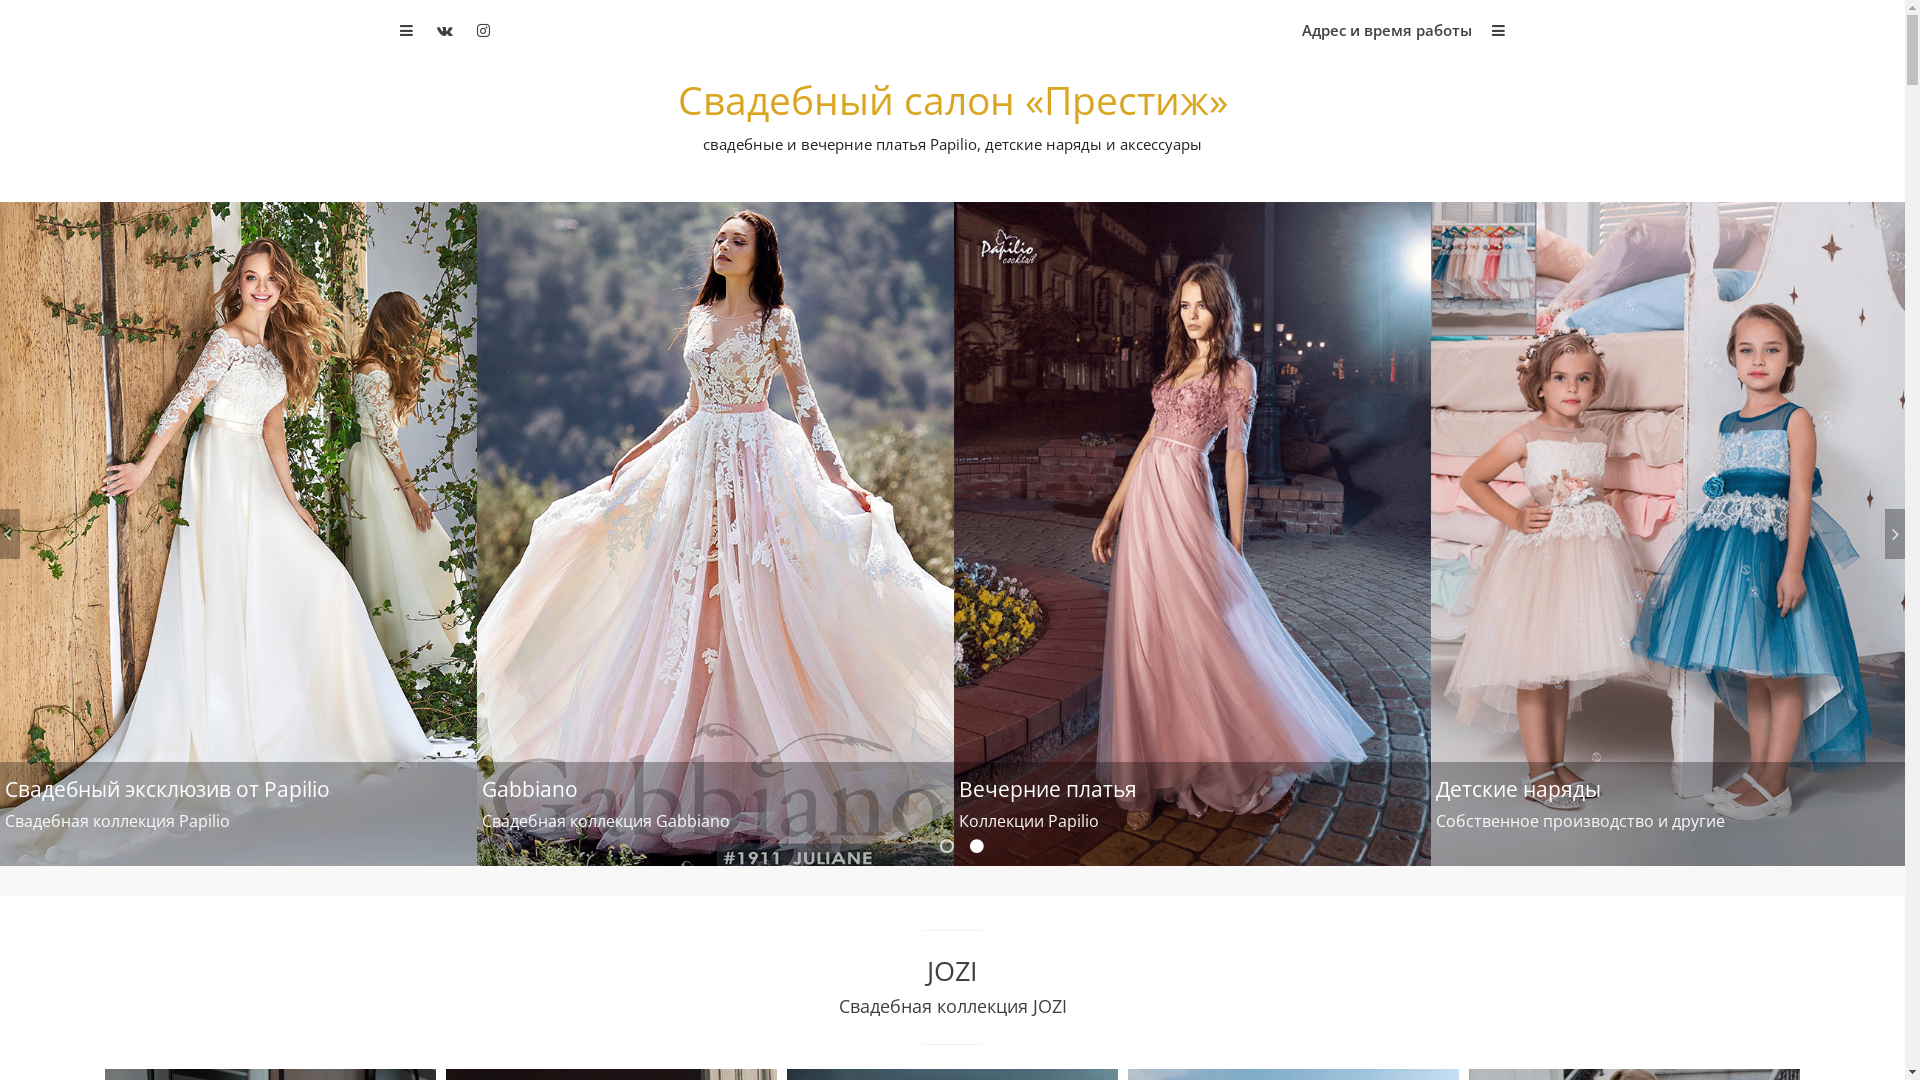  I want to click on NEXT, so click(1895, 534).